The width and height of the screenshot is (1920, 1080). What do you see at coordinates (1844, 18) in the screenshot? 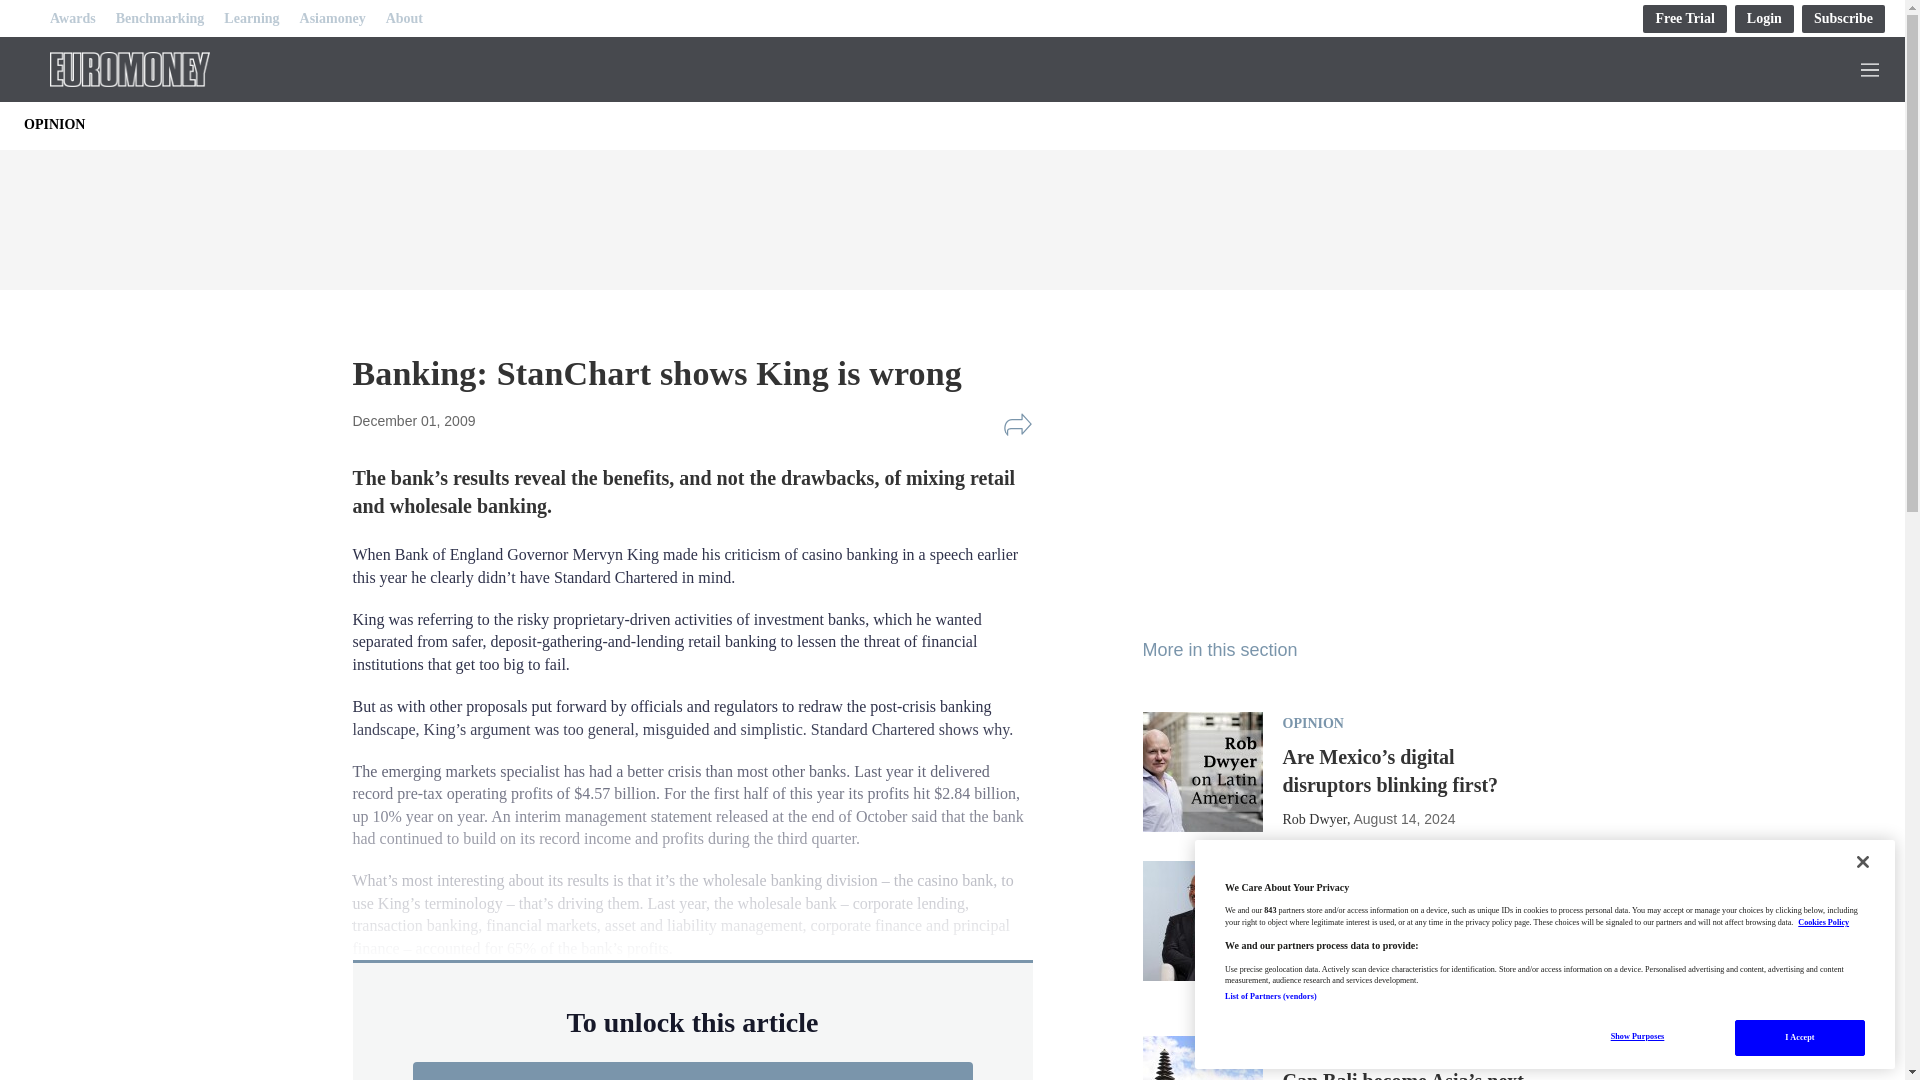
I see `Subscribe` at bounding box center [1844, 18].